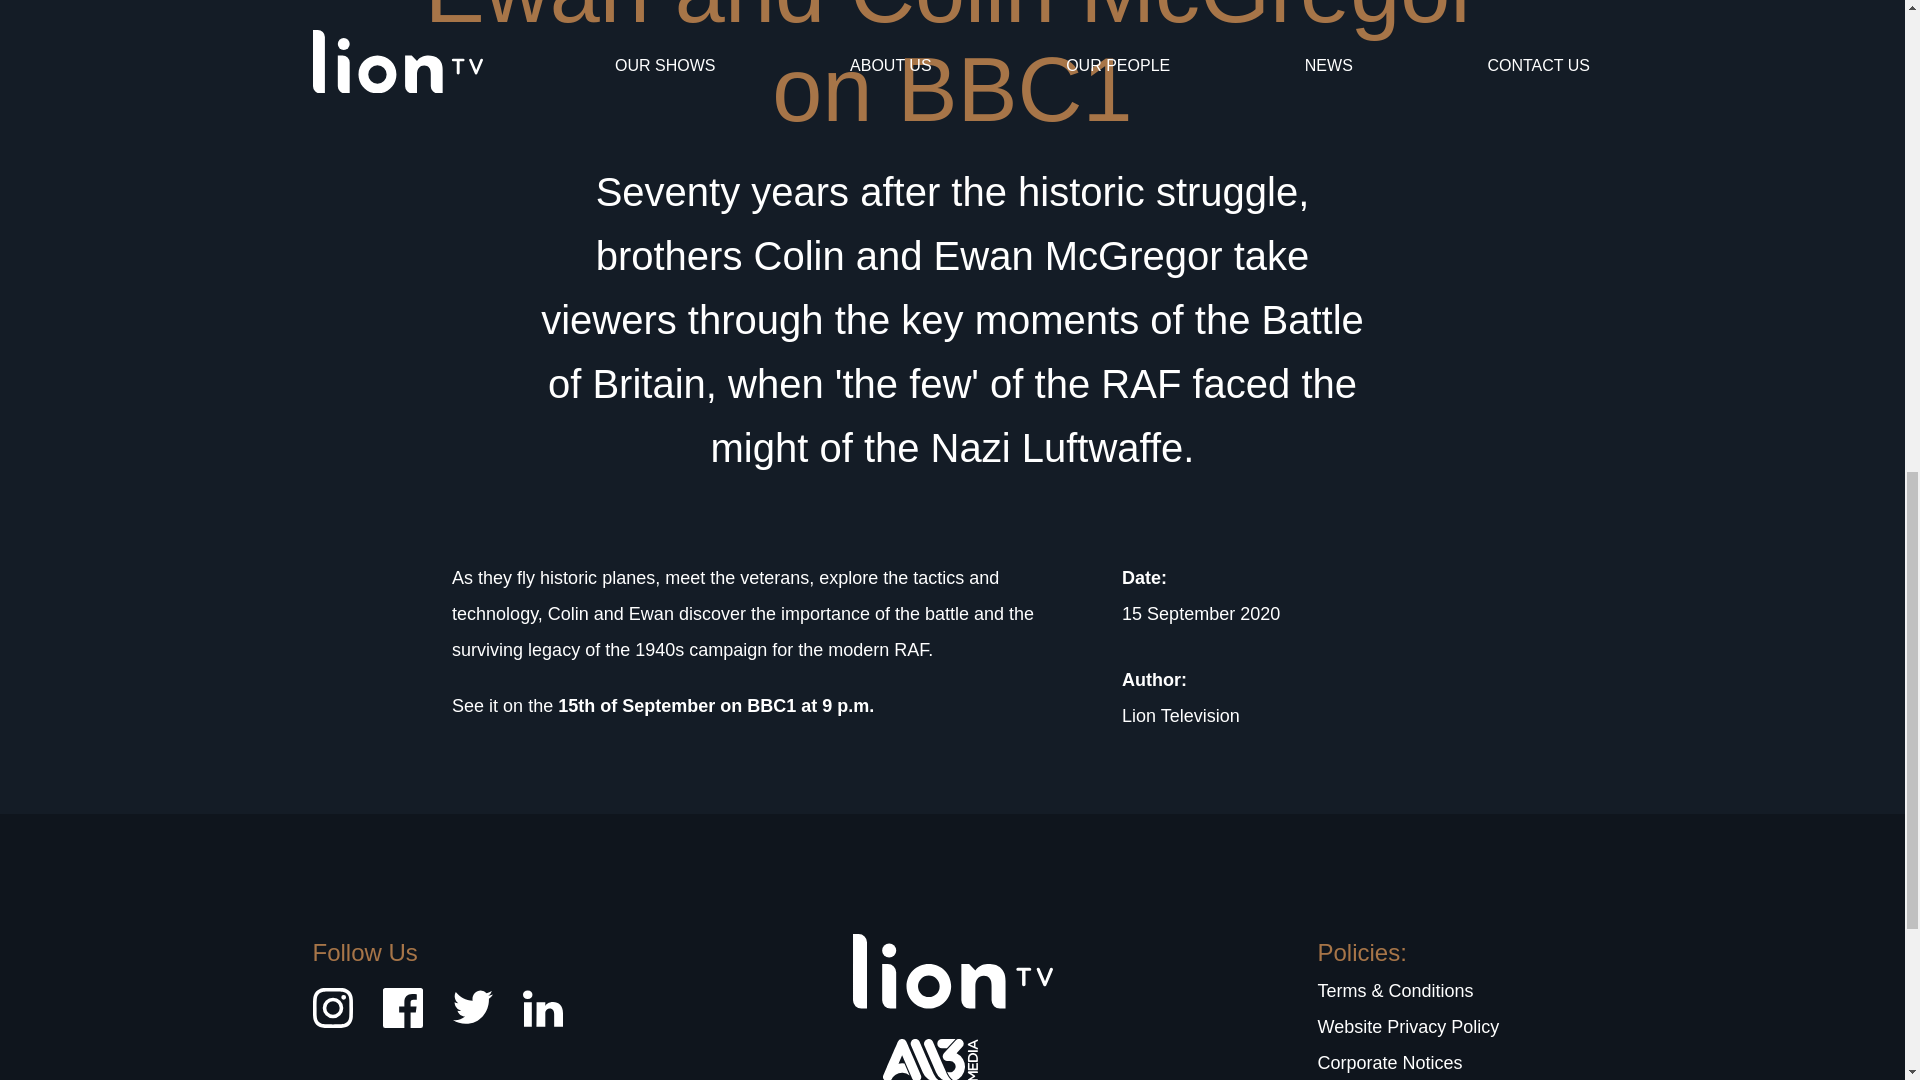  I want to click on Follow us on Facebook, so click(402, 1024).